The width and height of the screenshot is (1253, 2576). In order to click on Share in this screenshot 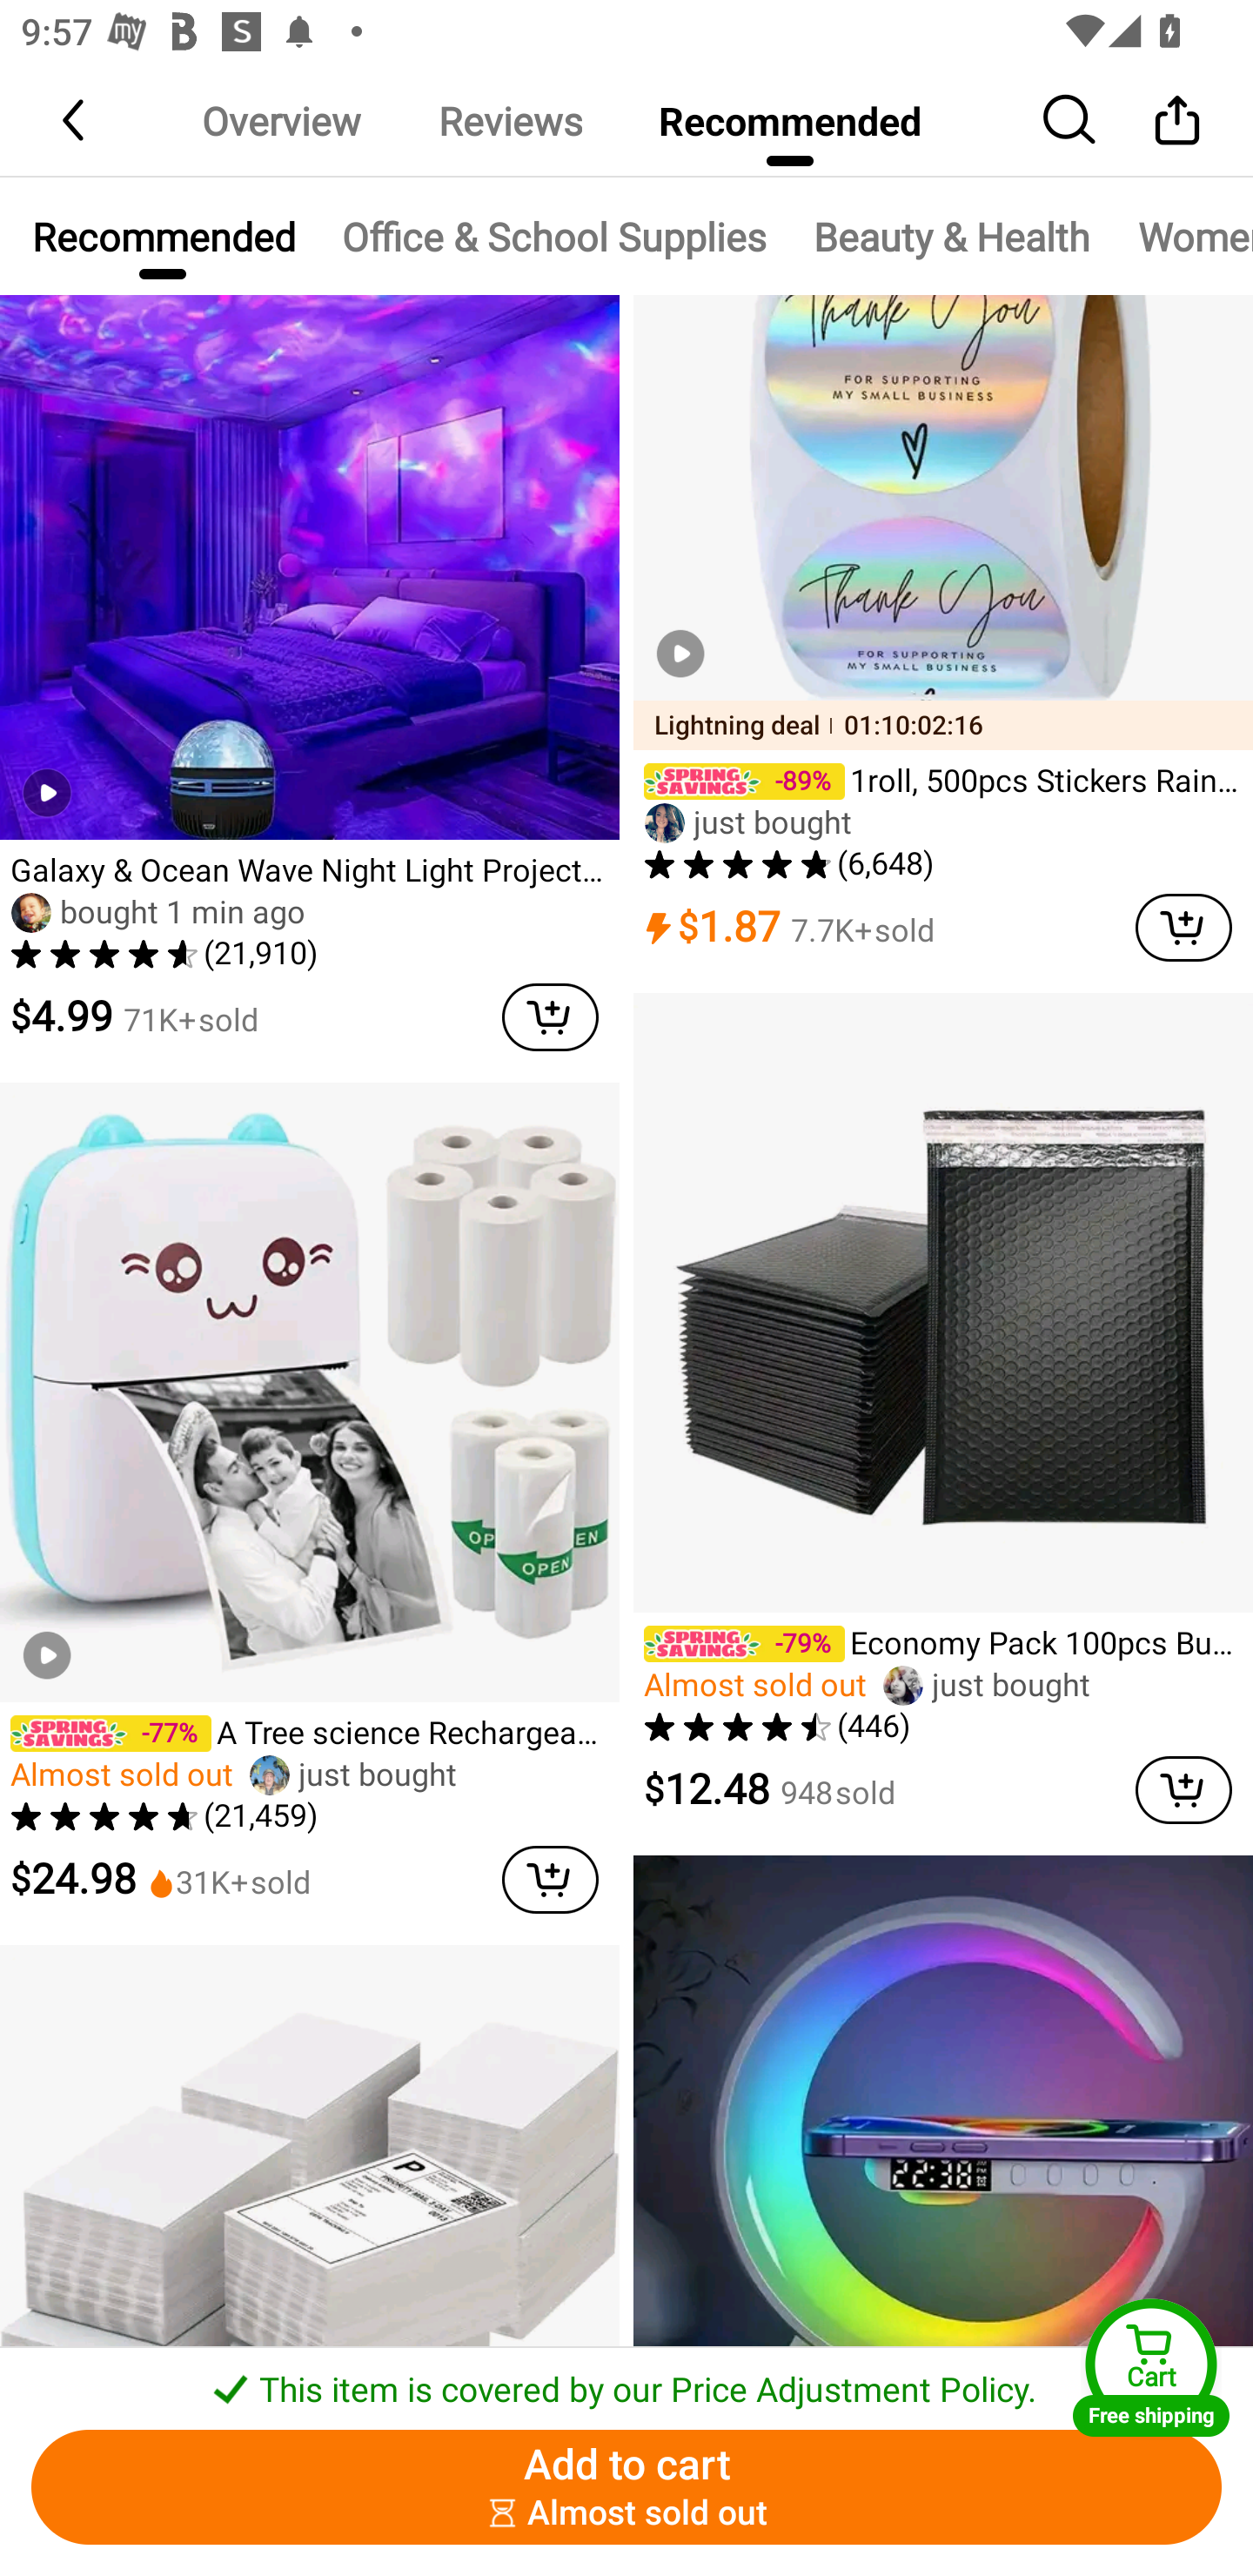, I will do `click(1176, 119)`.